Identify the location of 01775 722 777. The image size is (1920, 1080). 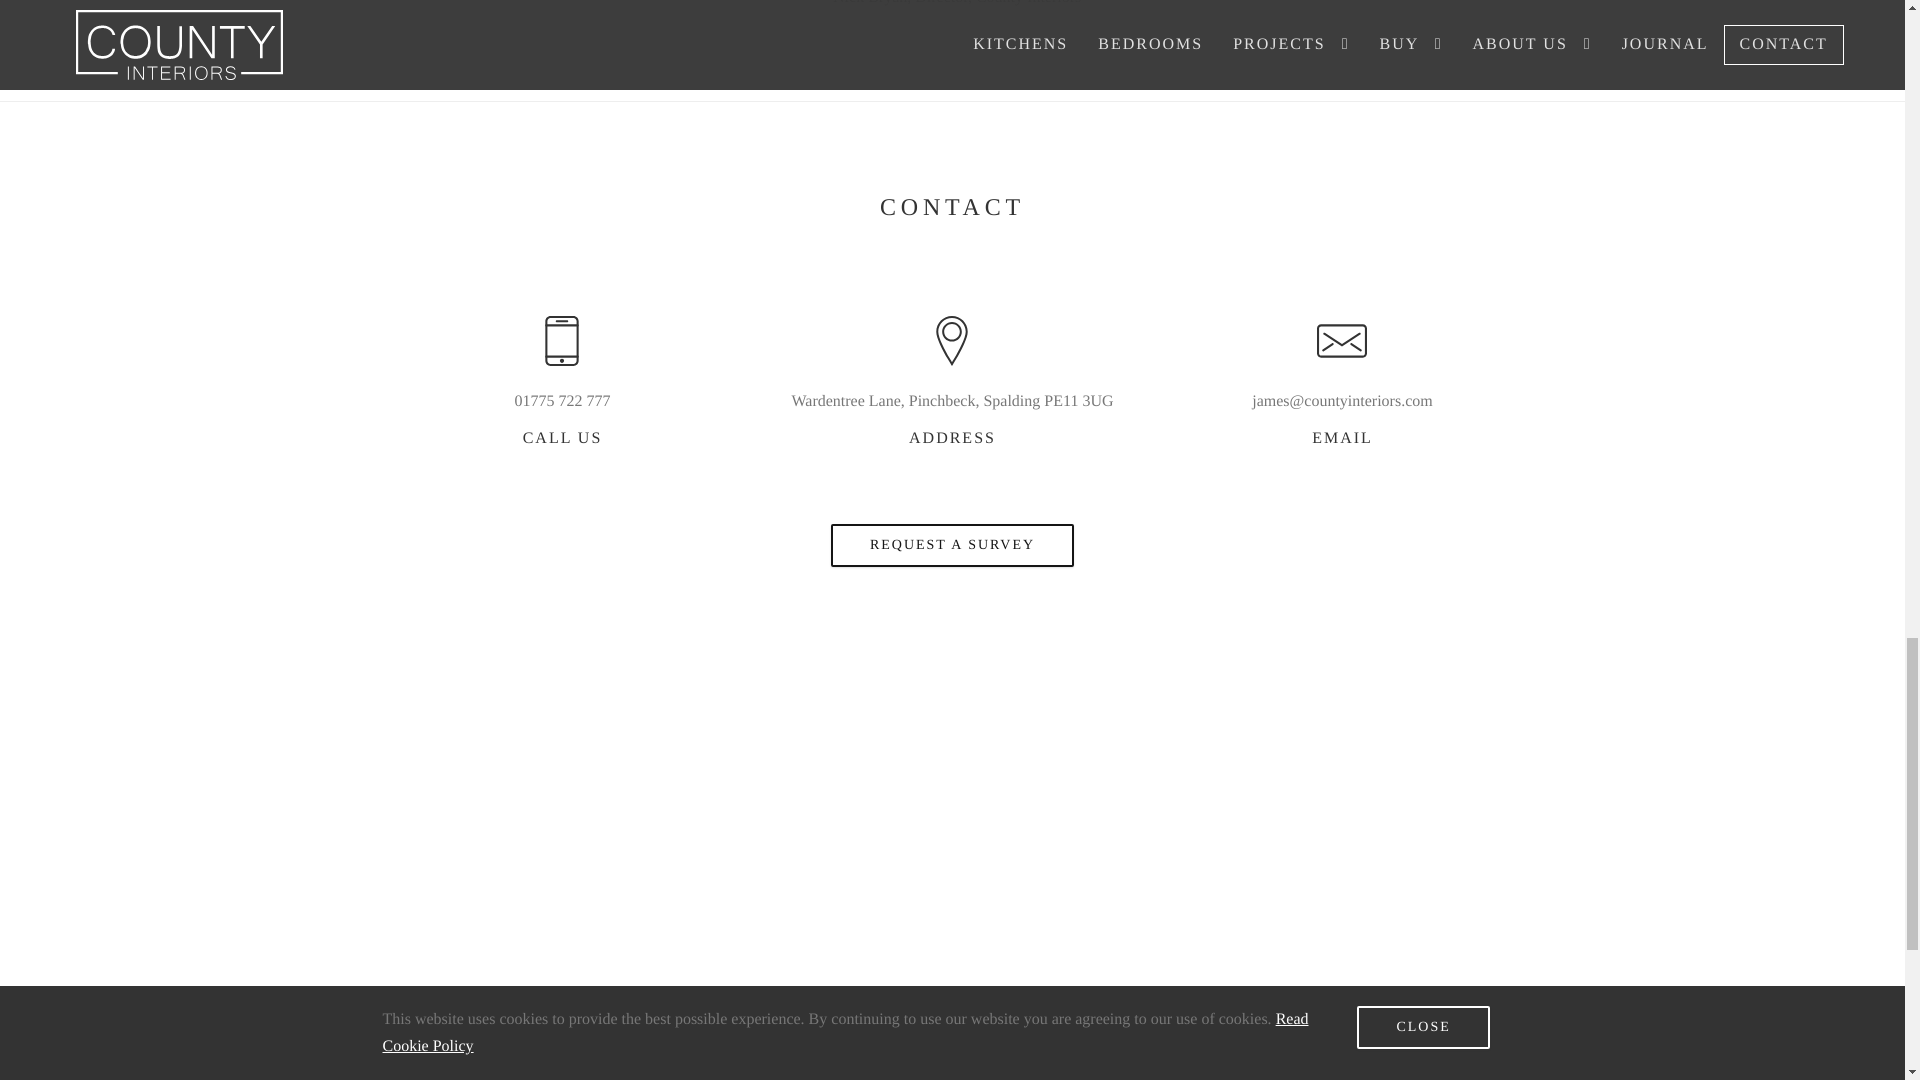
(562, 400).